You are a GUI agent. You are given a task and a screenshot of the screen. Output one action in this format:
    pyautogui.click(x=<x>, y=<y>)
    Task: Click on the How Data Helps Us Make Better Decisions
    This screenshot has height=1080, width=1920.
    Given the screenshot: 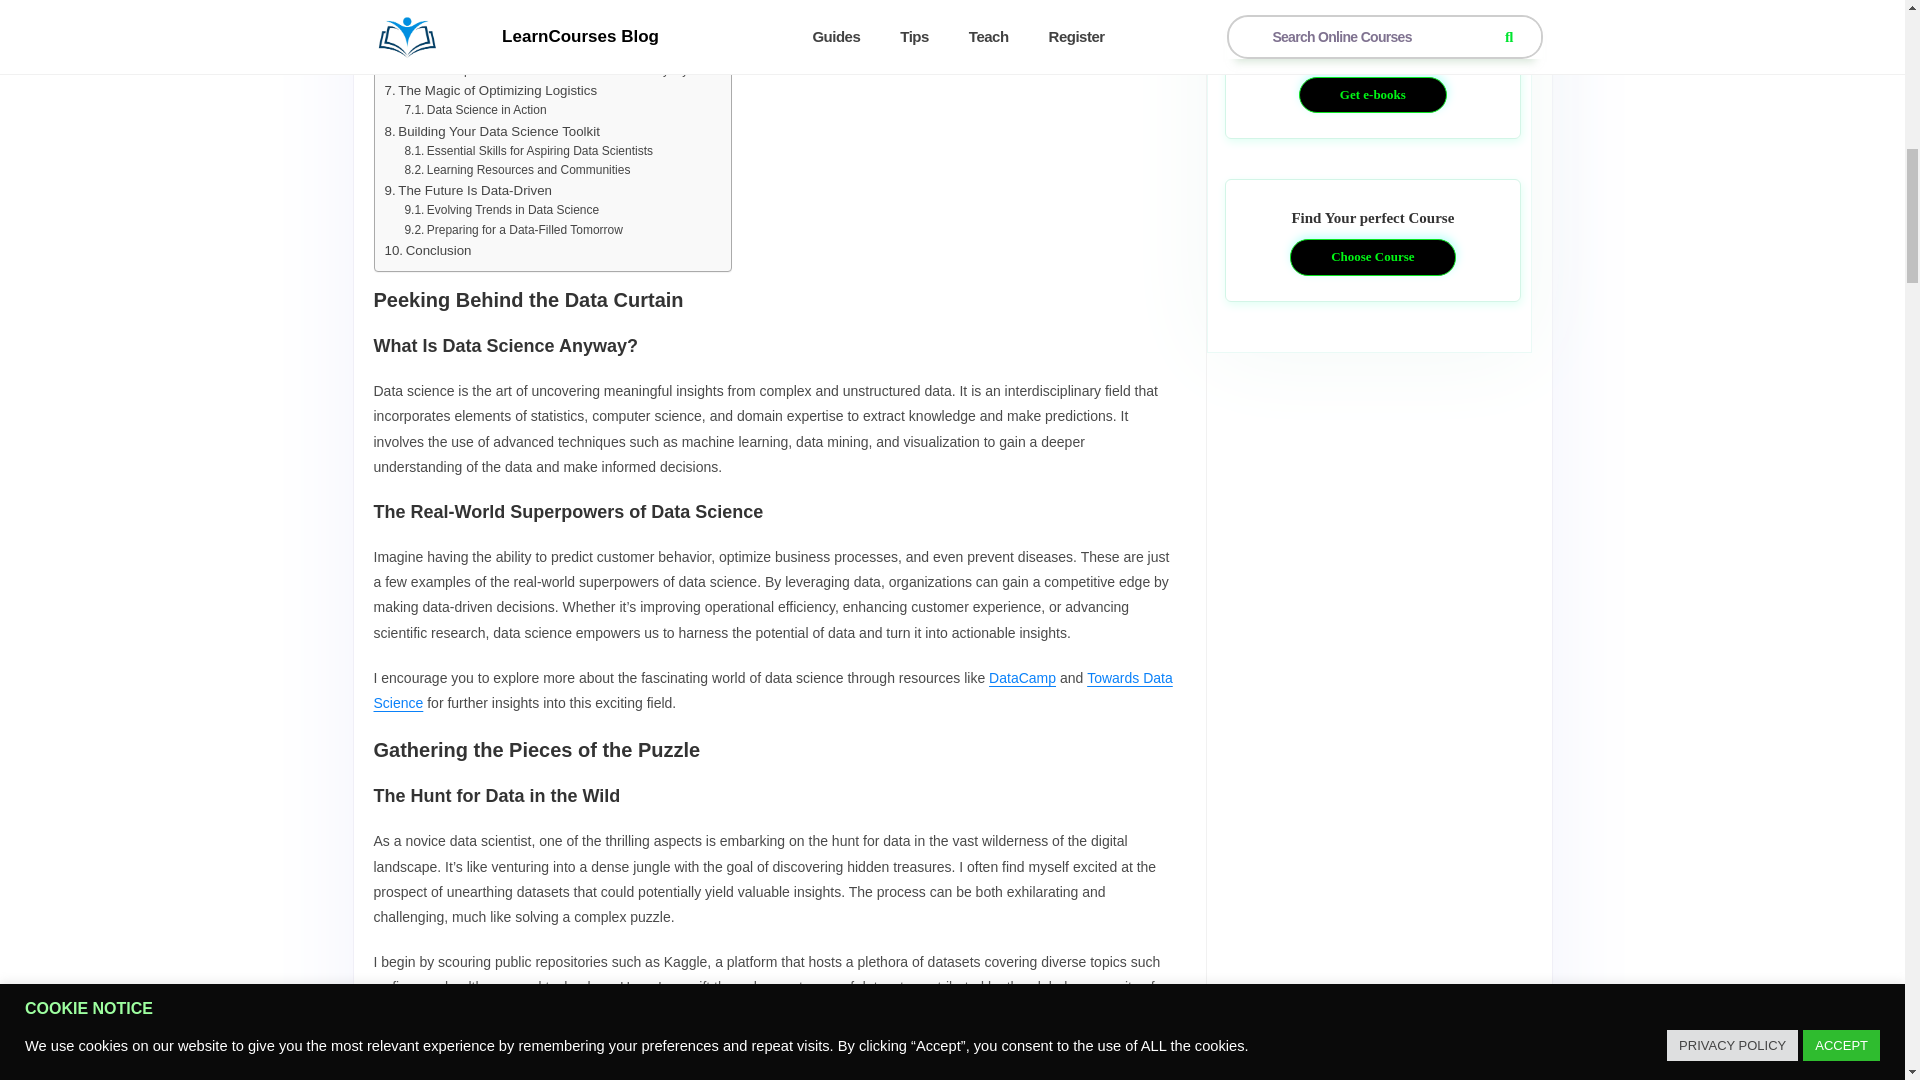 What is the action you would take?
    pyautogui.click(x=528, y=51)
    